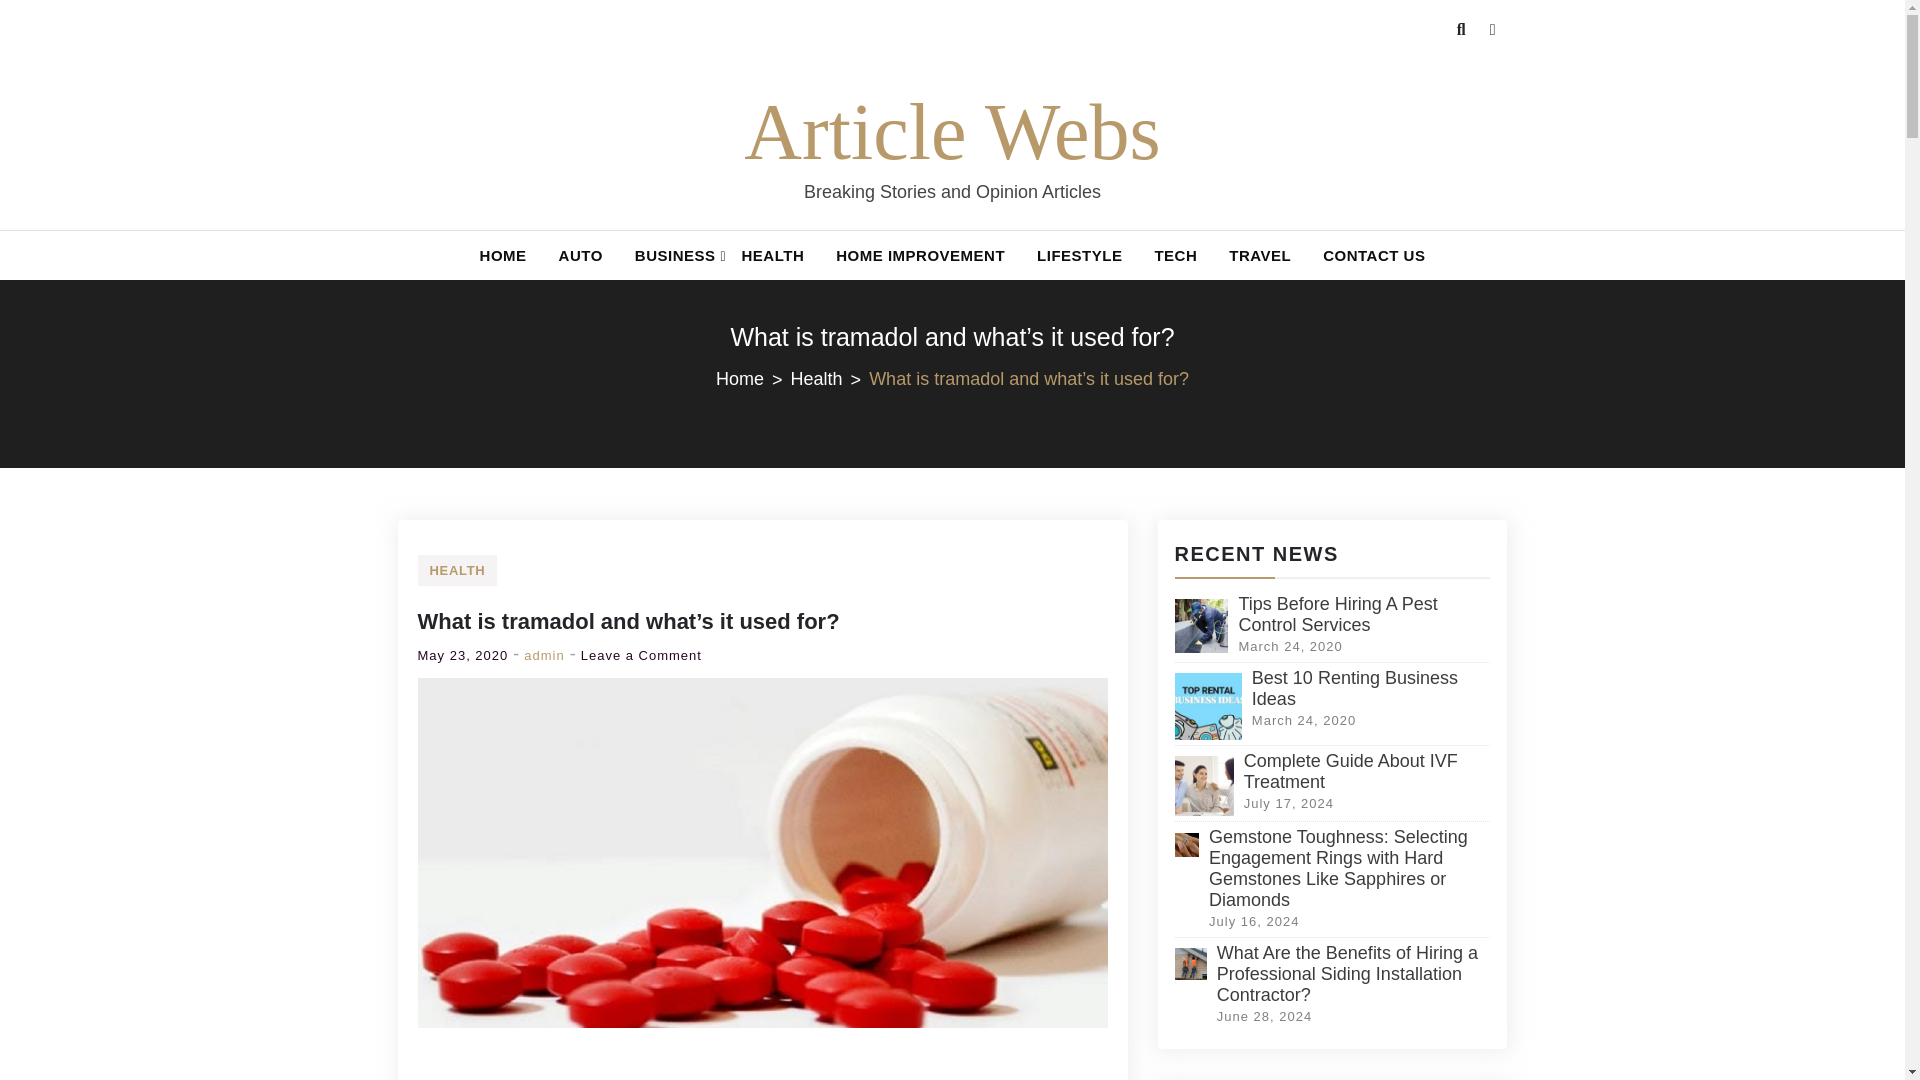  Describe the element at coordinates (1260, 255) in the screenshot. I see `TRAVEL` at that location.